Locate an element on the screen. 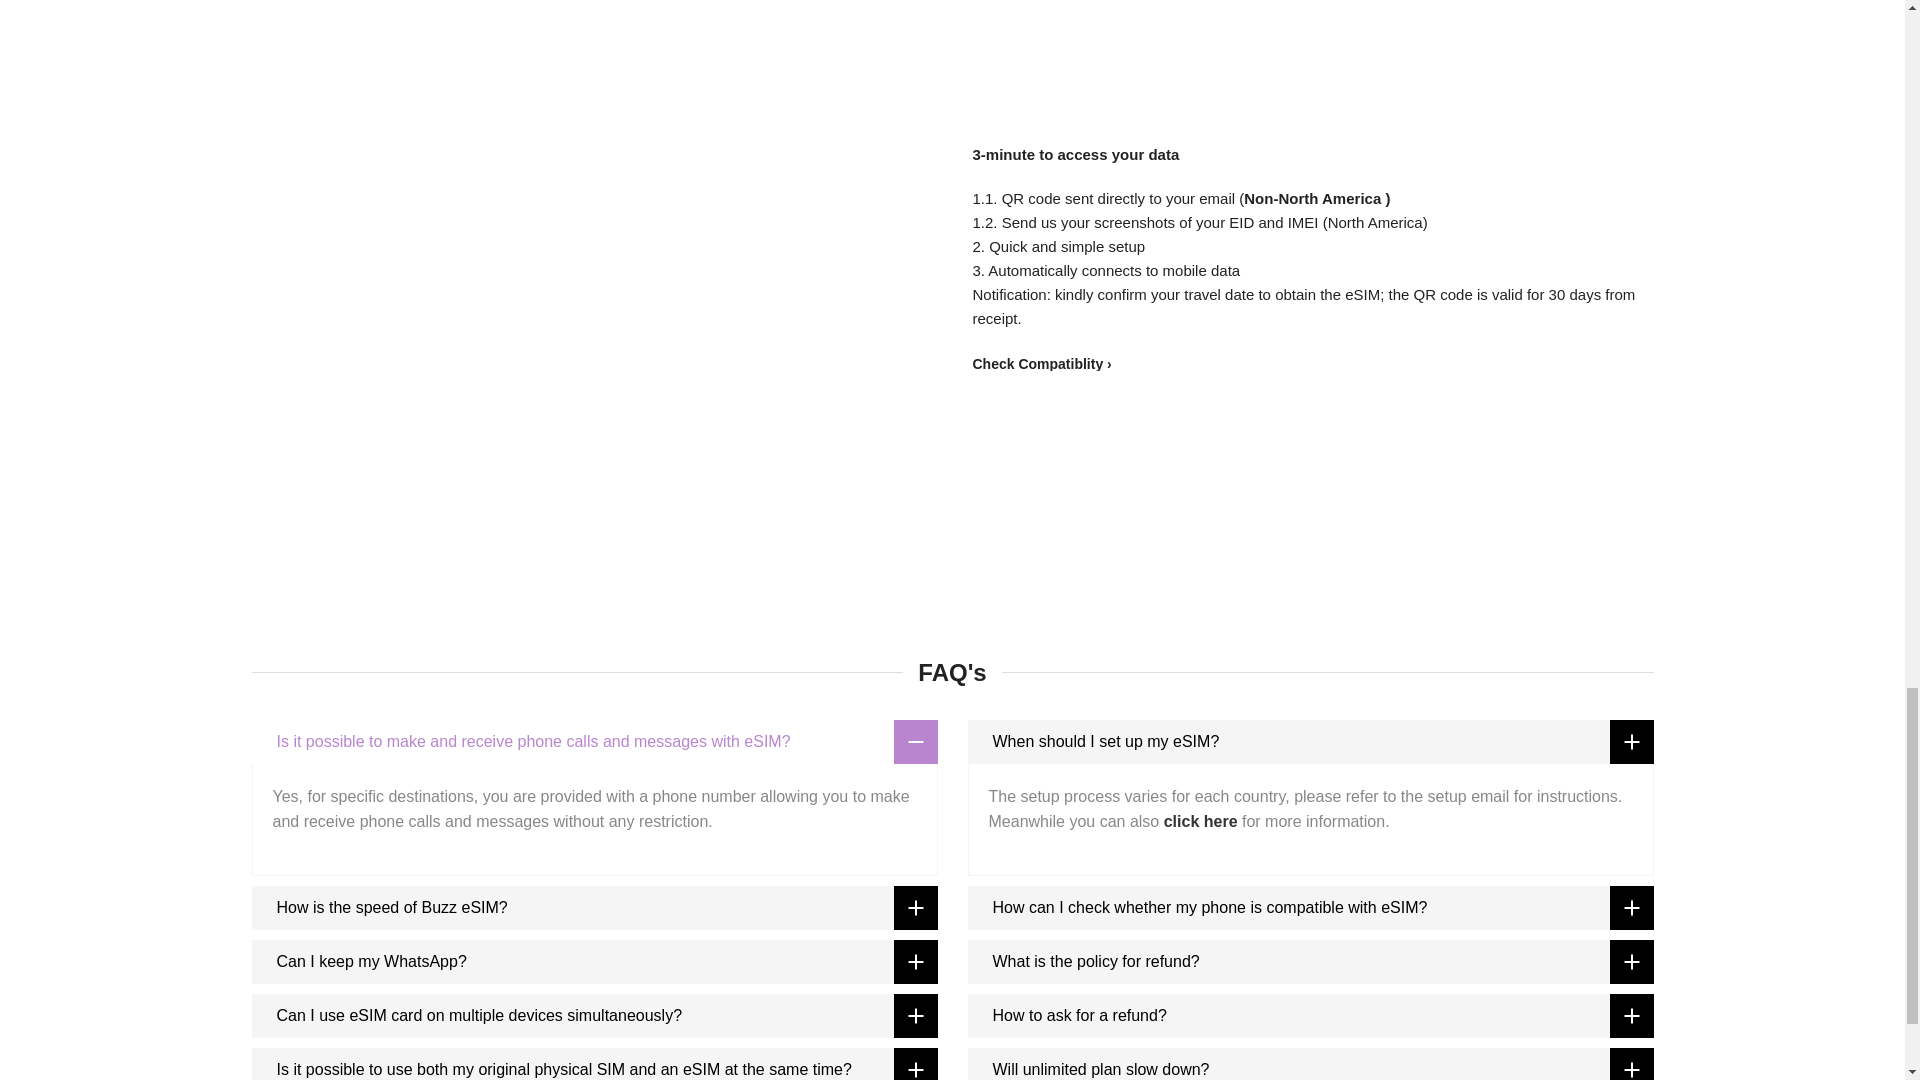  How to set up eSIM is located at coordinates (1202, 822).